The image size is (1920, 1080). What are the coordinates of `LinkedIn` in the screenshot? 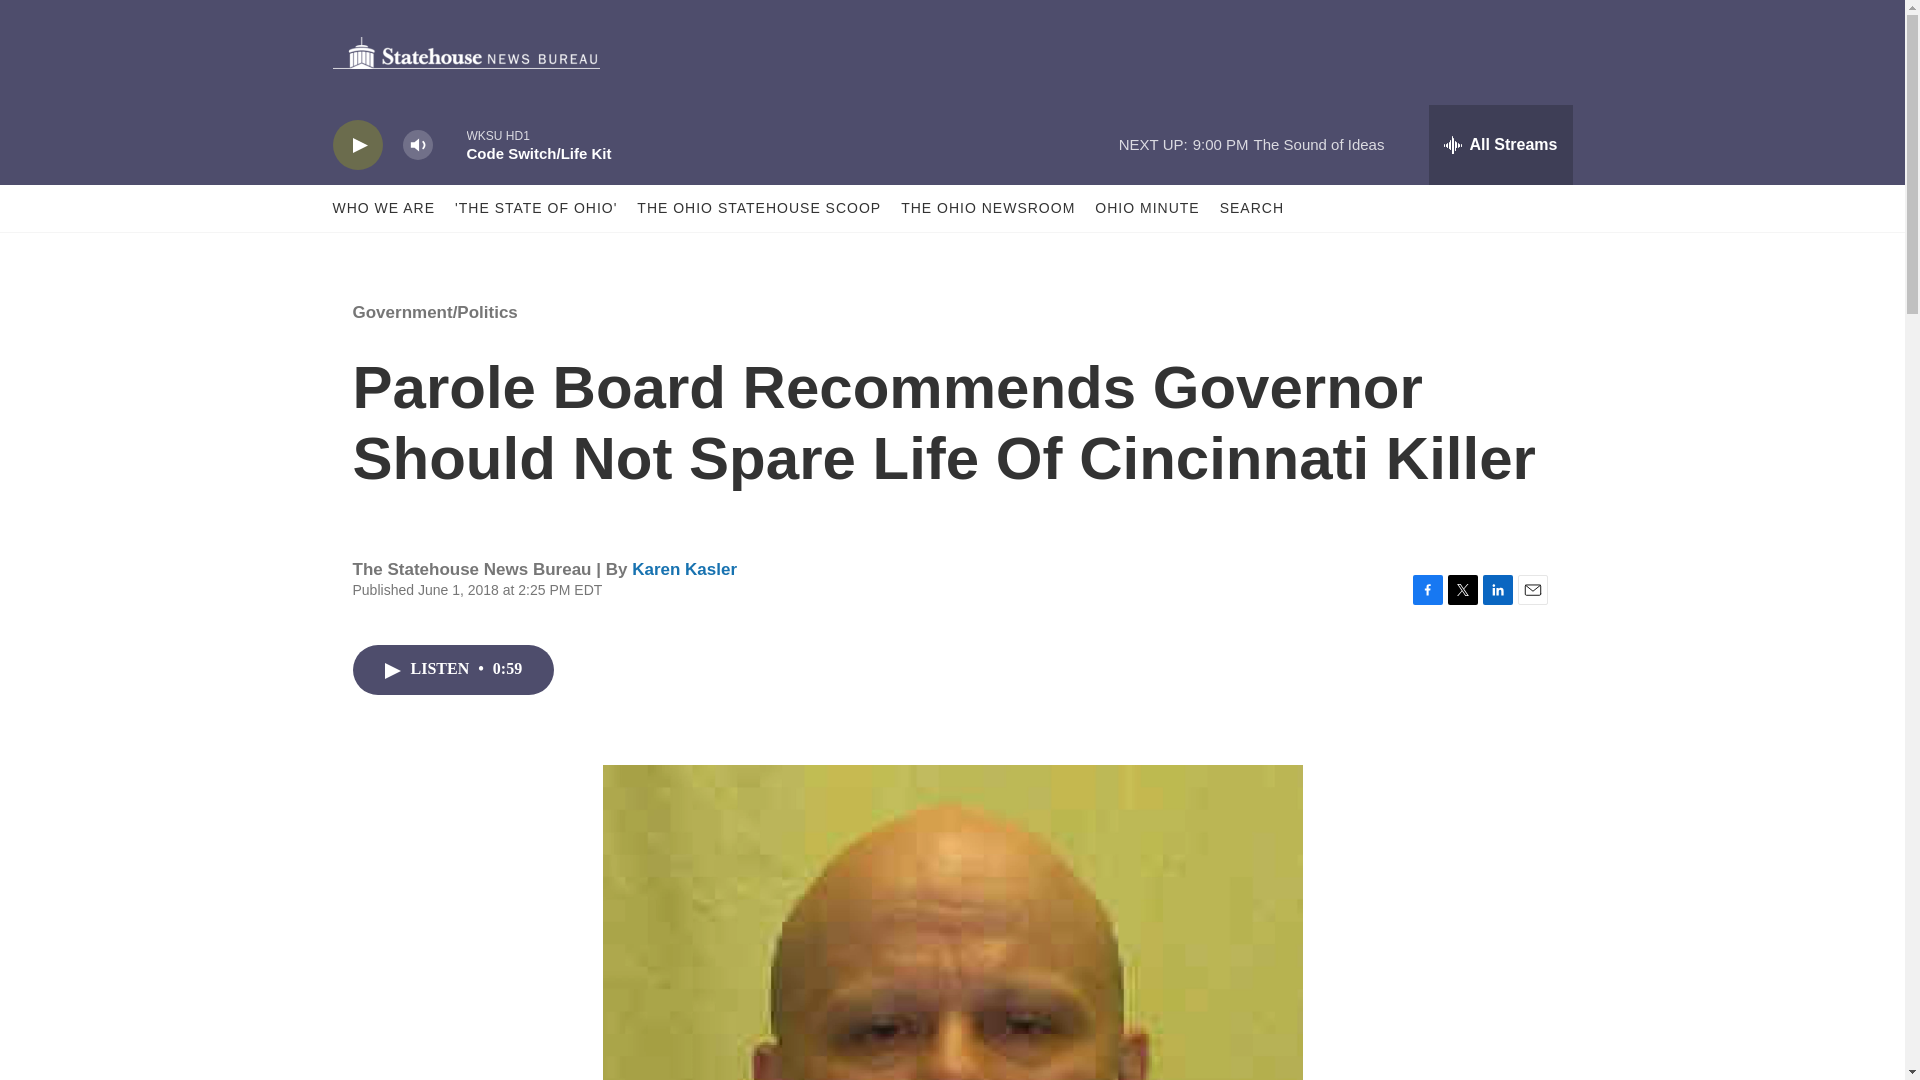 It's located at (1497, 589).